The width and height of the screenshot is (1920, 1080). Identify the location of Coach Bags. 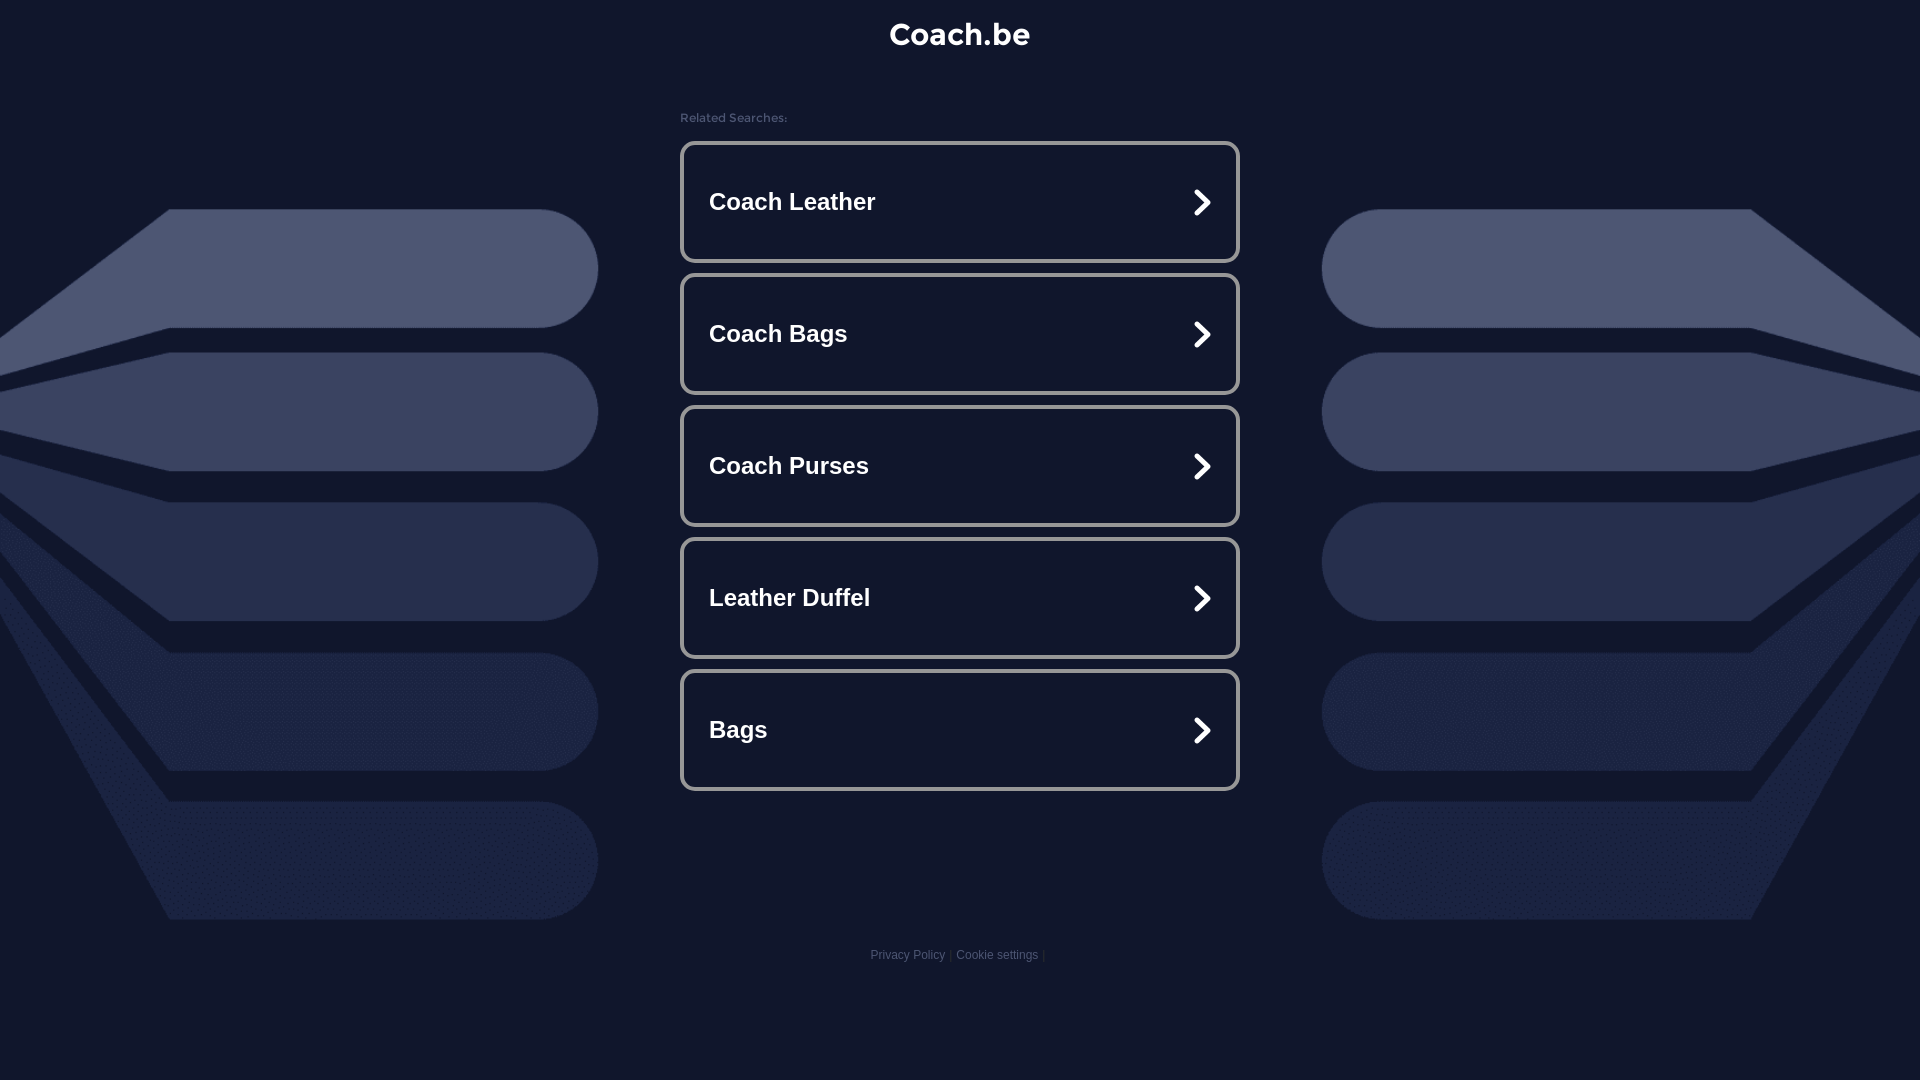
(960, 334).